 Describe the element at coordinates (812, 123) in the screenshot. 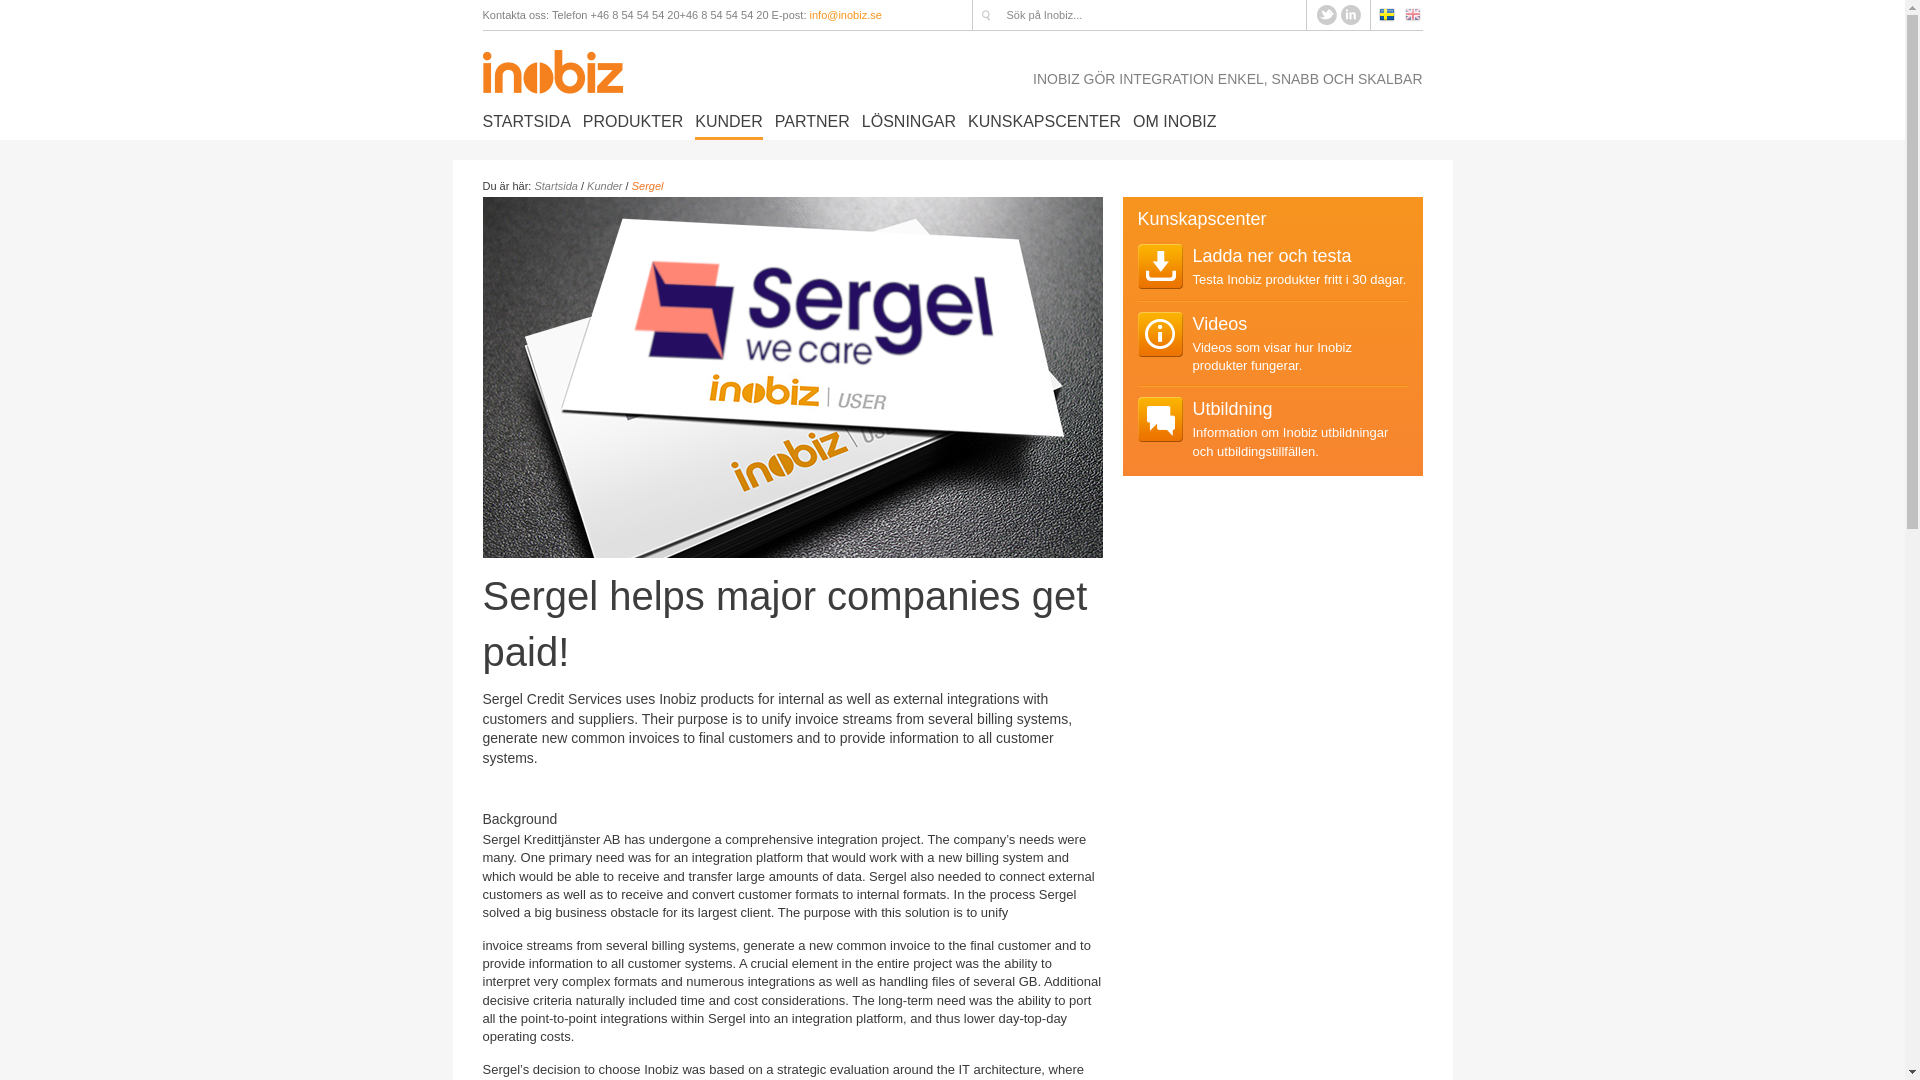

I see `PARTNER` at that location.